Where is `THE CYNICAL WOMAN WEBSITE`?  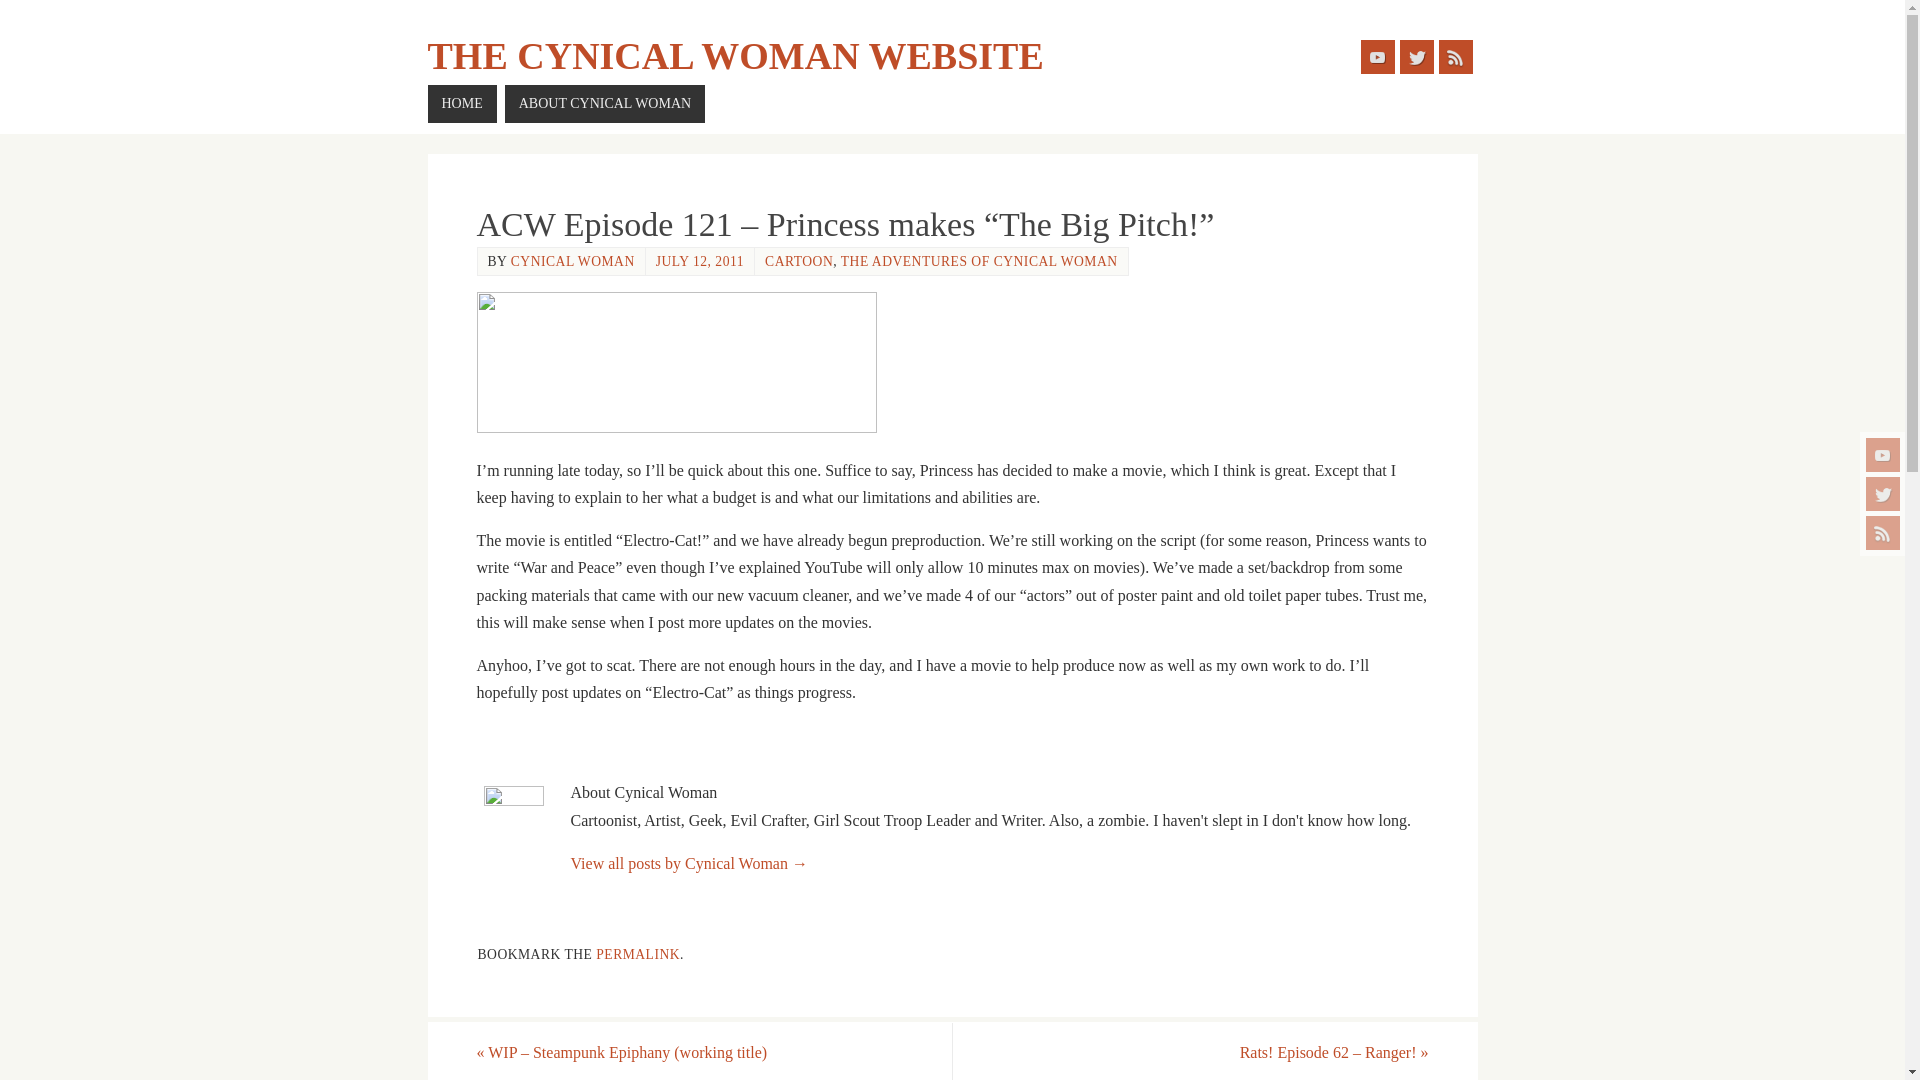
THE CYNICAL WOMAN WEBSITE is located at coordinates (736, 56).